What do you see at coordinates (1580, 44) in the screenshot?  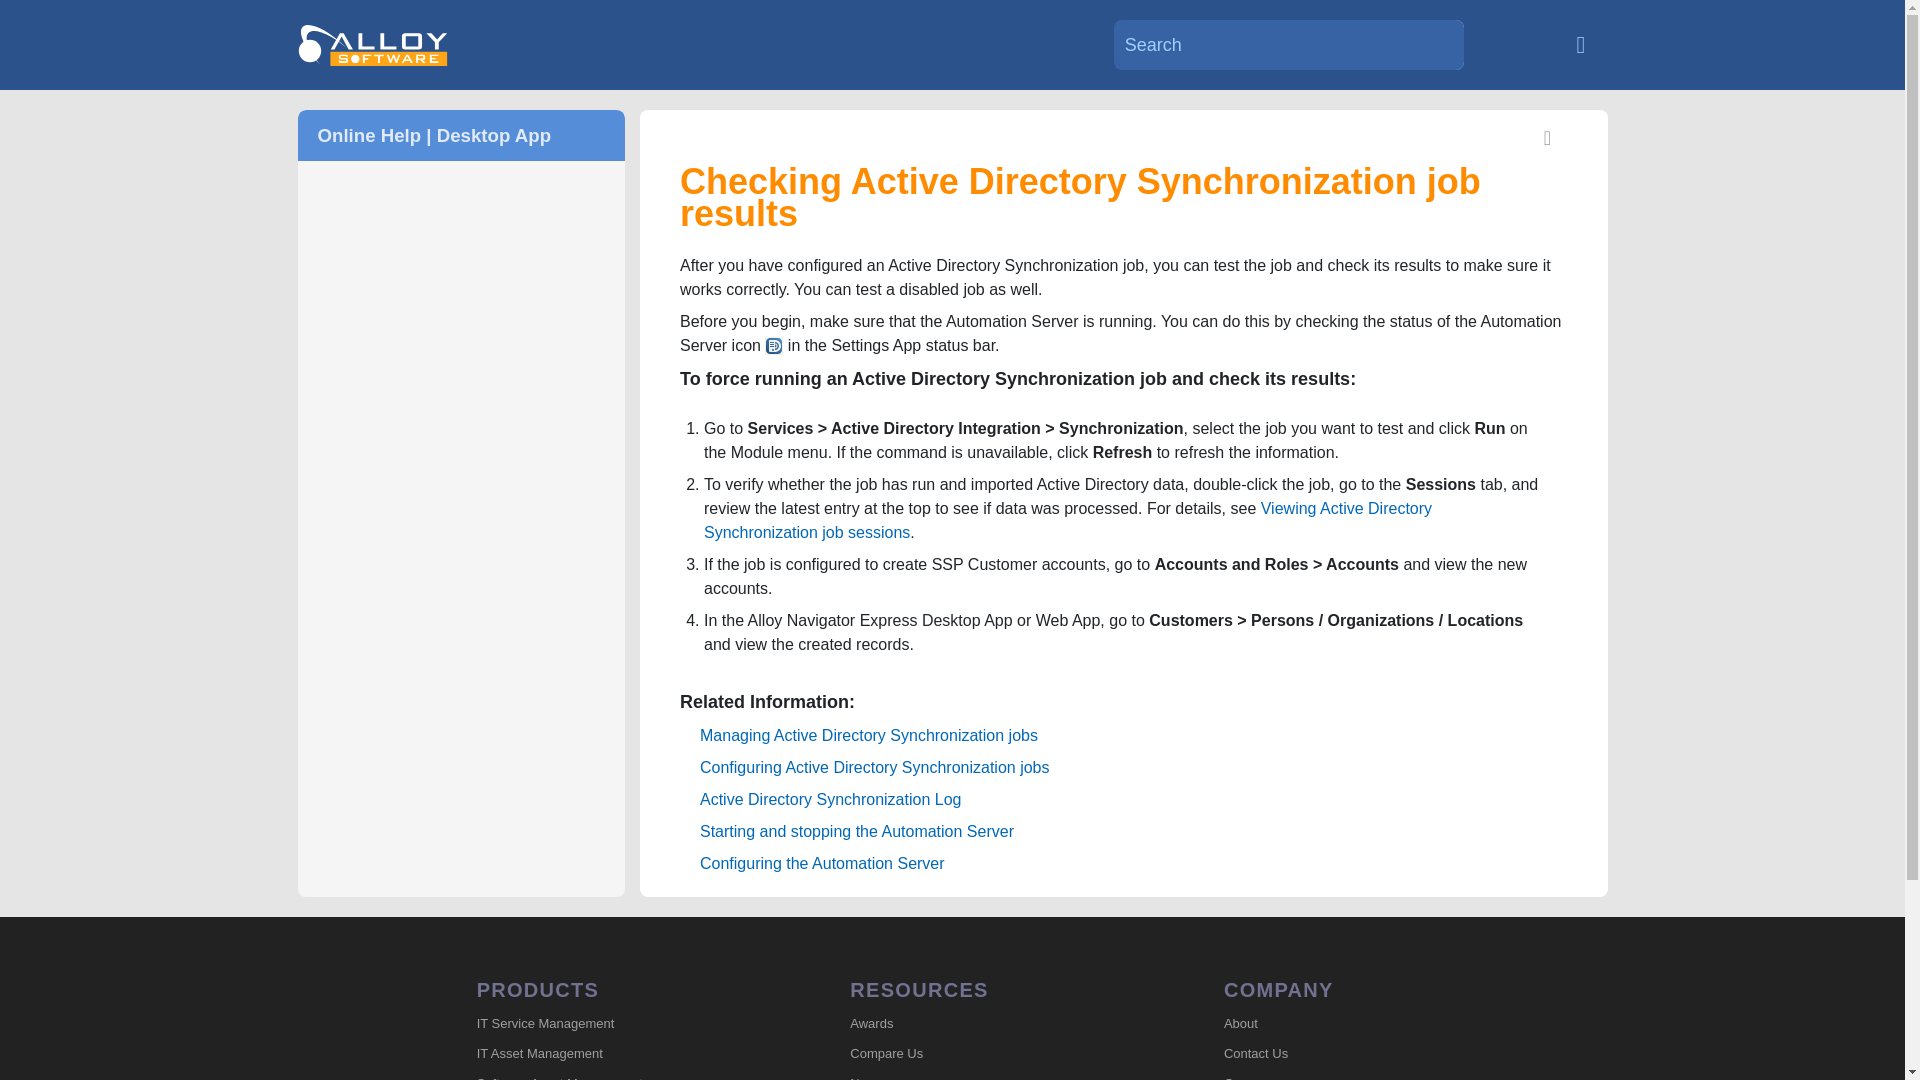 I see `Back to Home` at bounding box center [1580, 44].